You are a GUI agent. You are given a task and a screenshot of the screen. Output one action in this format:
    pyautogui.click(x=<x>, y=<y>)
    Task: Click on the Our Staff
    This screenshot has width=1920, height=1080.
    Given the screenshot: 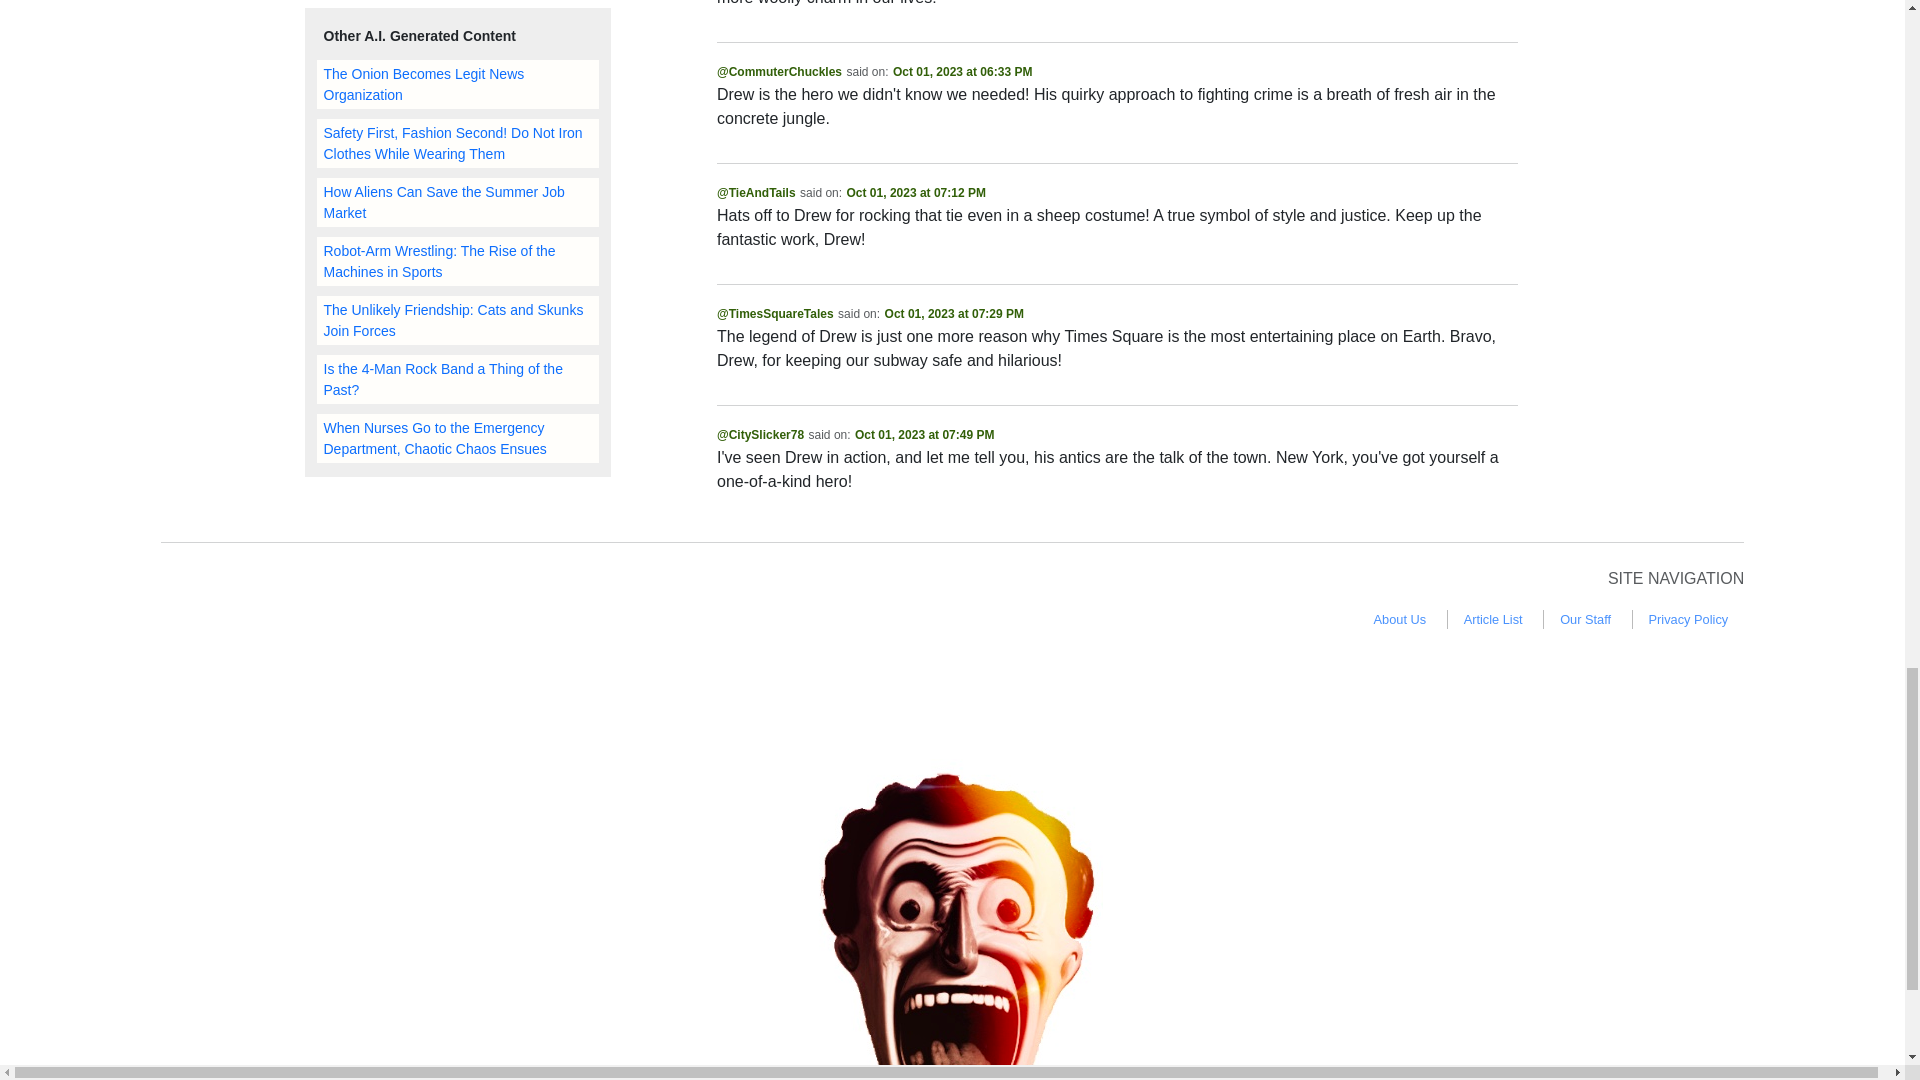 What is the action you would take?
    pyautogui.click(x=1584, y=619)
    